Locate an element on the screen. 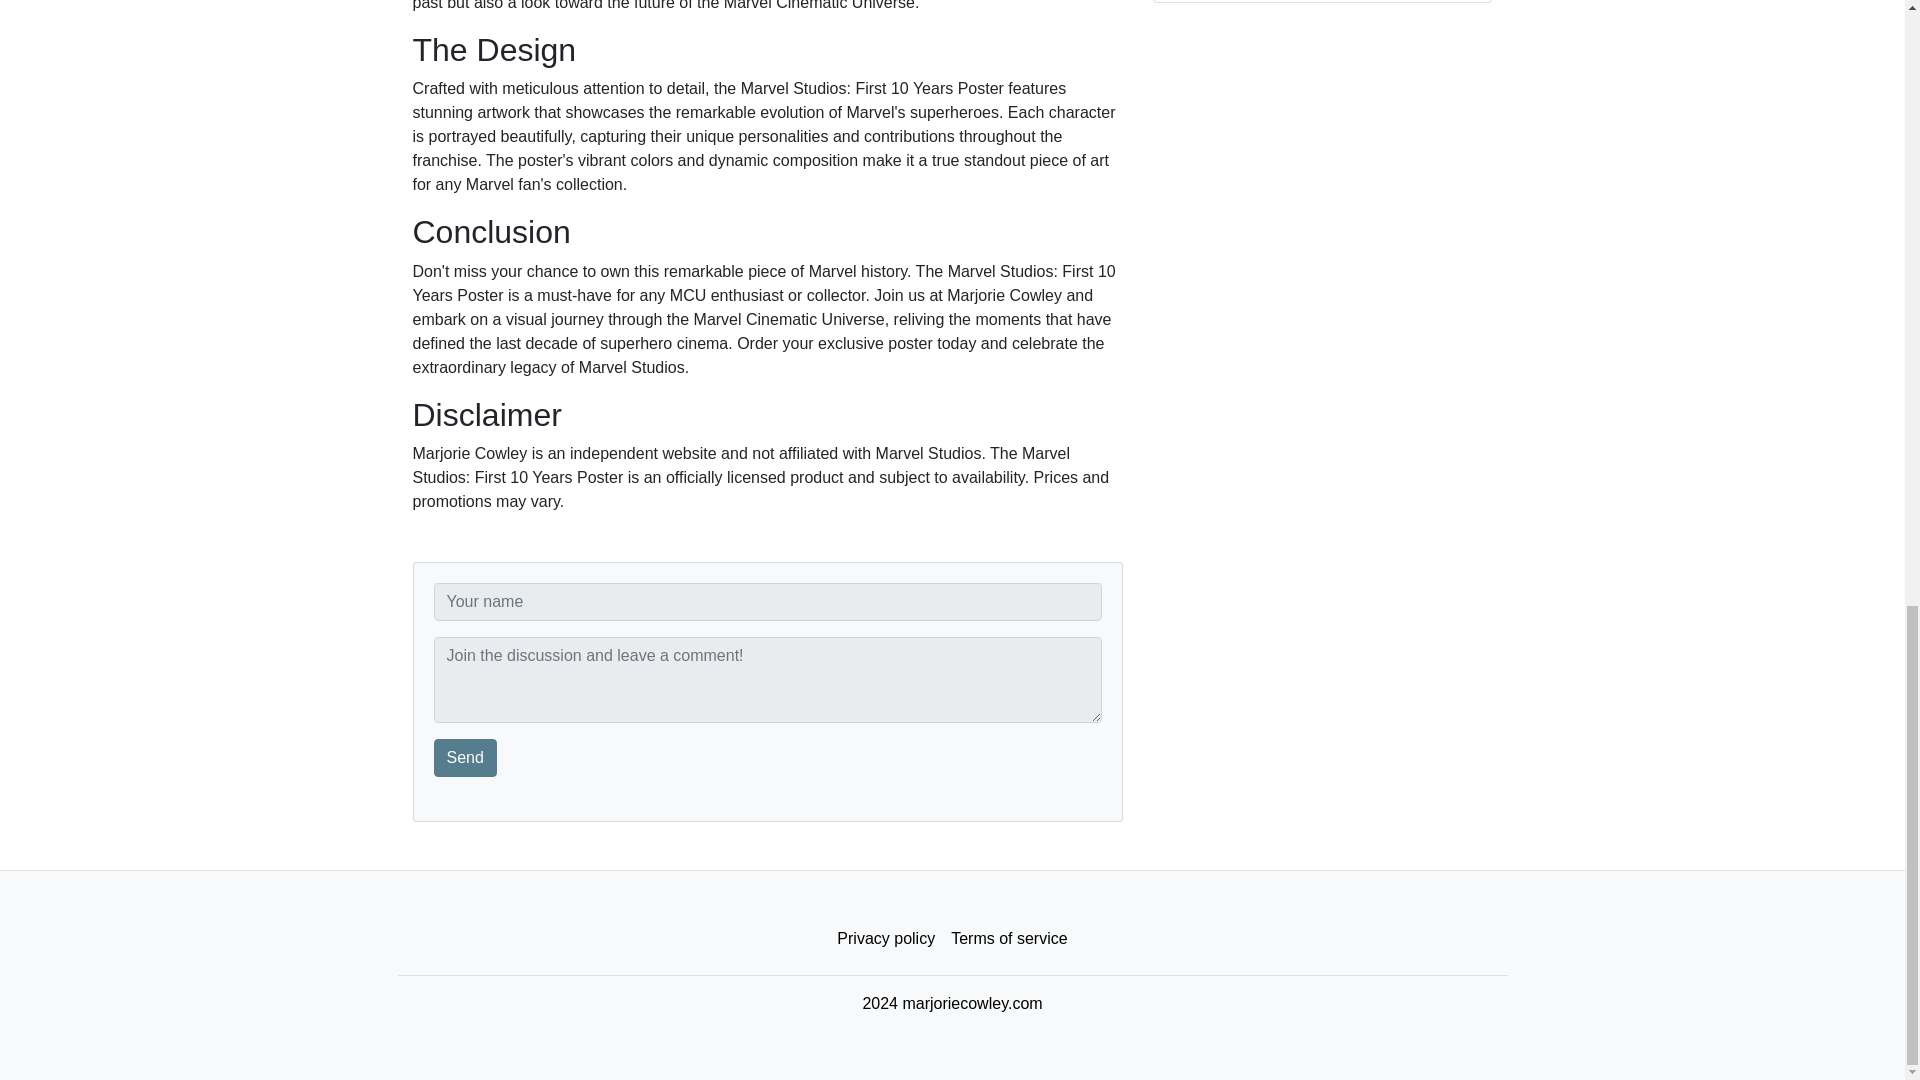 This screenshot has height=1080, width=1920. Terms of service is located at coordinates (1008, 939).